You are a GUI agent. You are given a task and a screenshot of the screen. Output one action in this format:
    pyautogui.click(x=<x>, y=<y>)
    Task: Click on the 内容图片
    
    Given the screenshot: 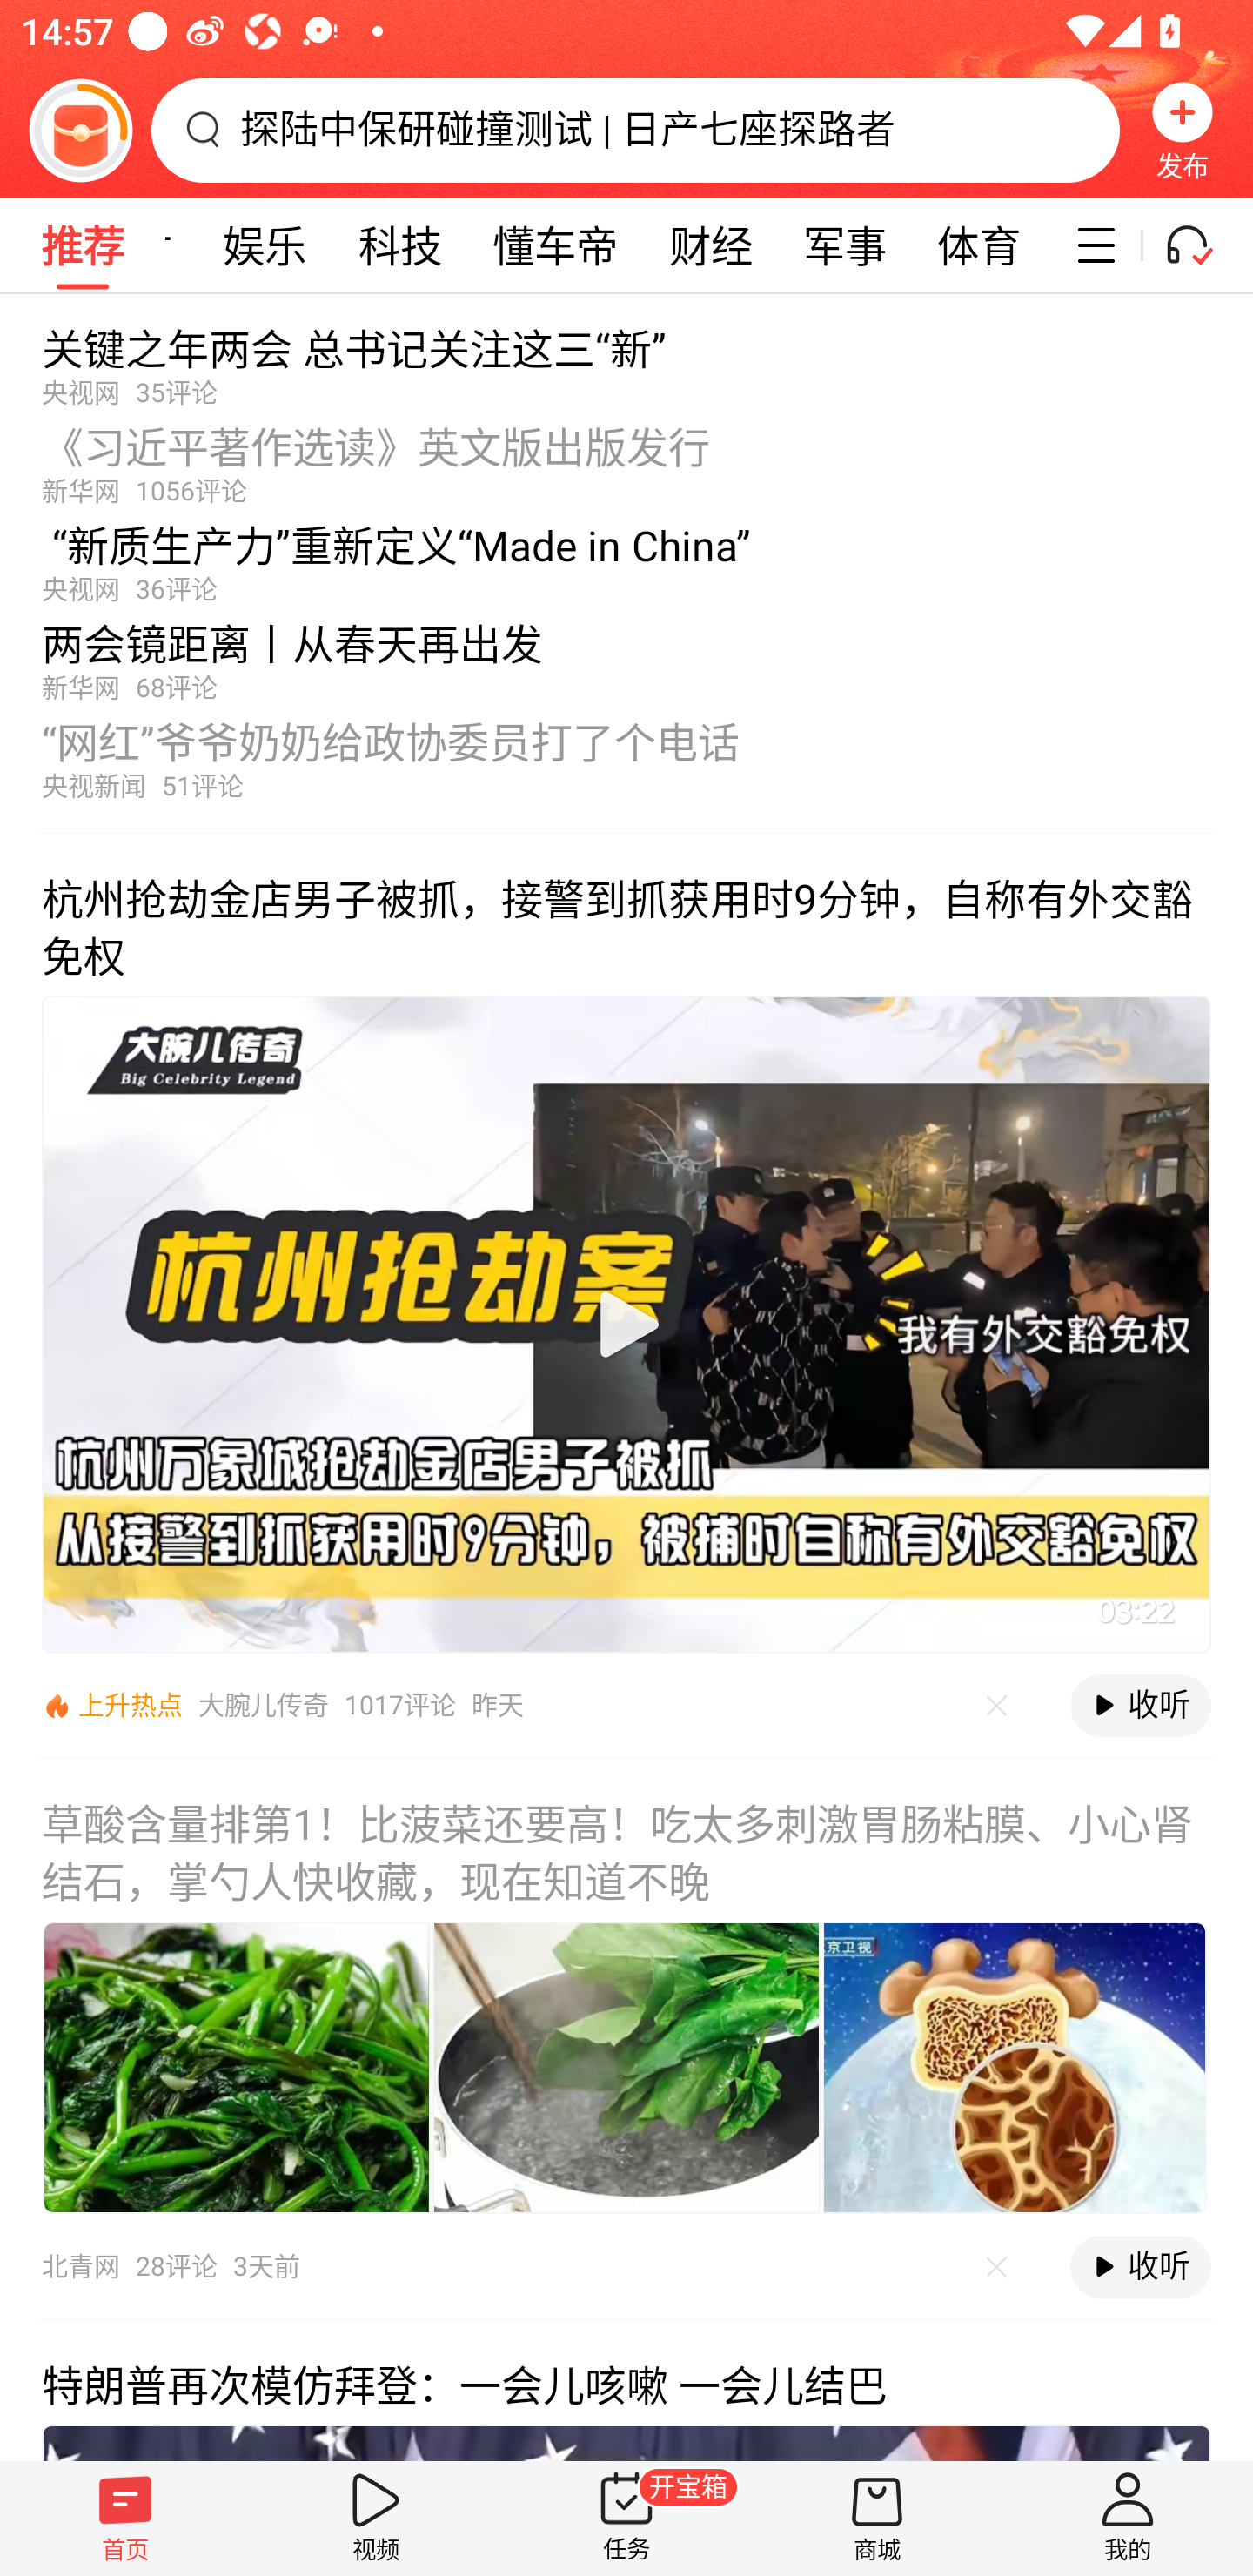 What is the action you would take?
    pyautogui.click(x=1015, y=2068)
    